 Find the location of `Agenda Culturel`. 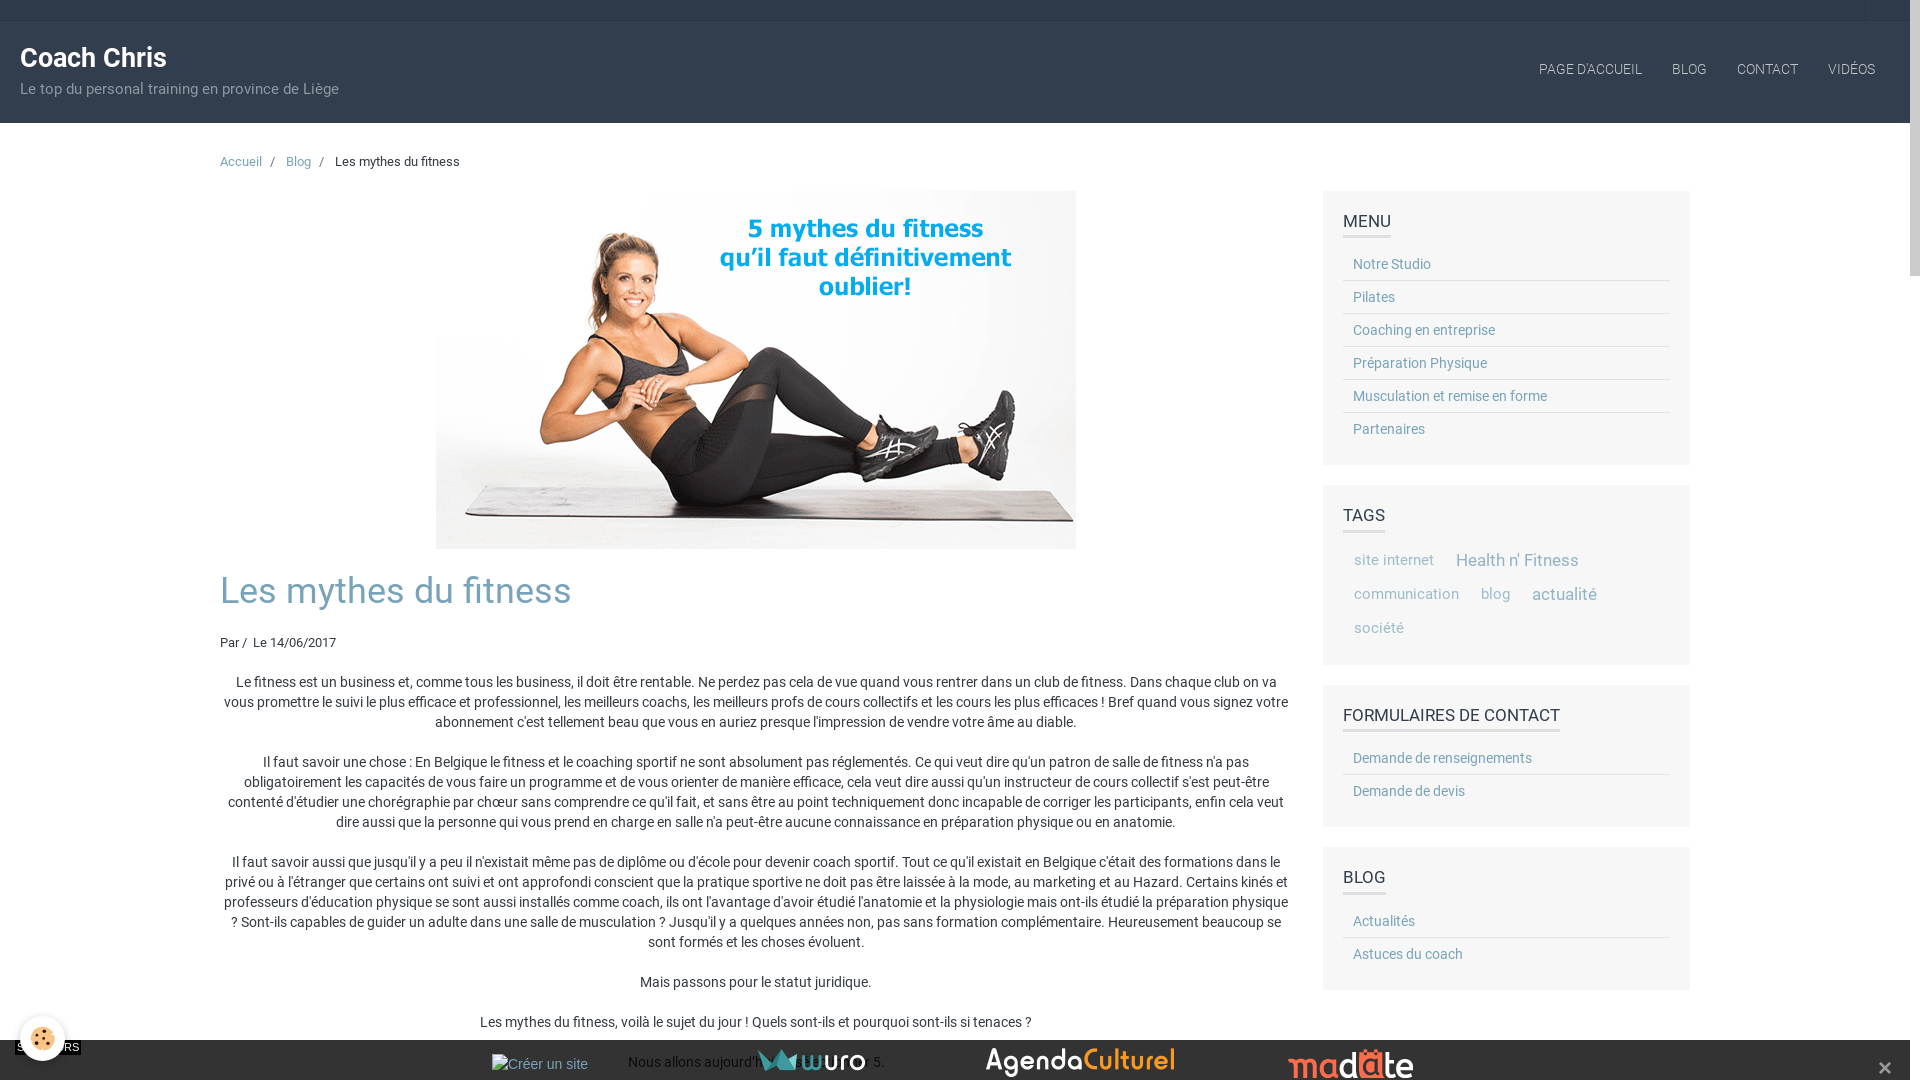

Agenda Culturel is located at coordinates (1080, 1062).